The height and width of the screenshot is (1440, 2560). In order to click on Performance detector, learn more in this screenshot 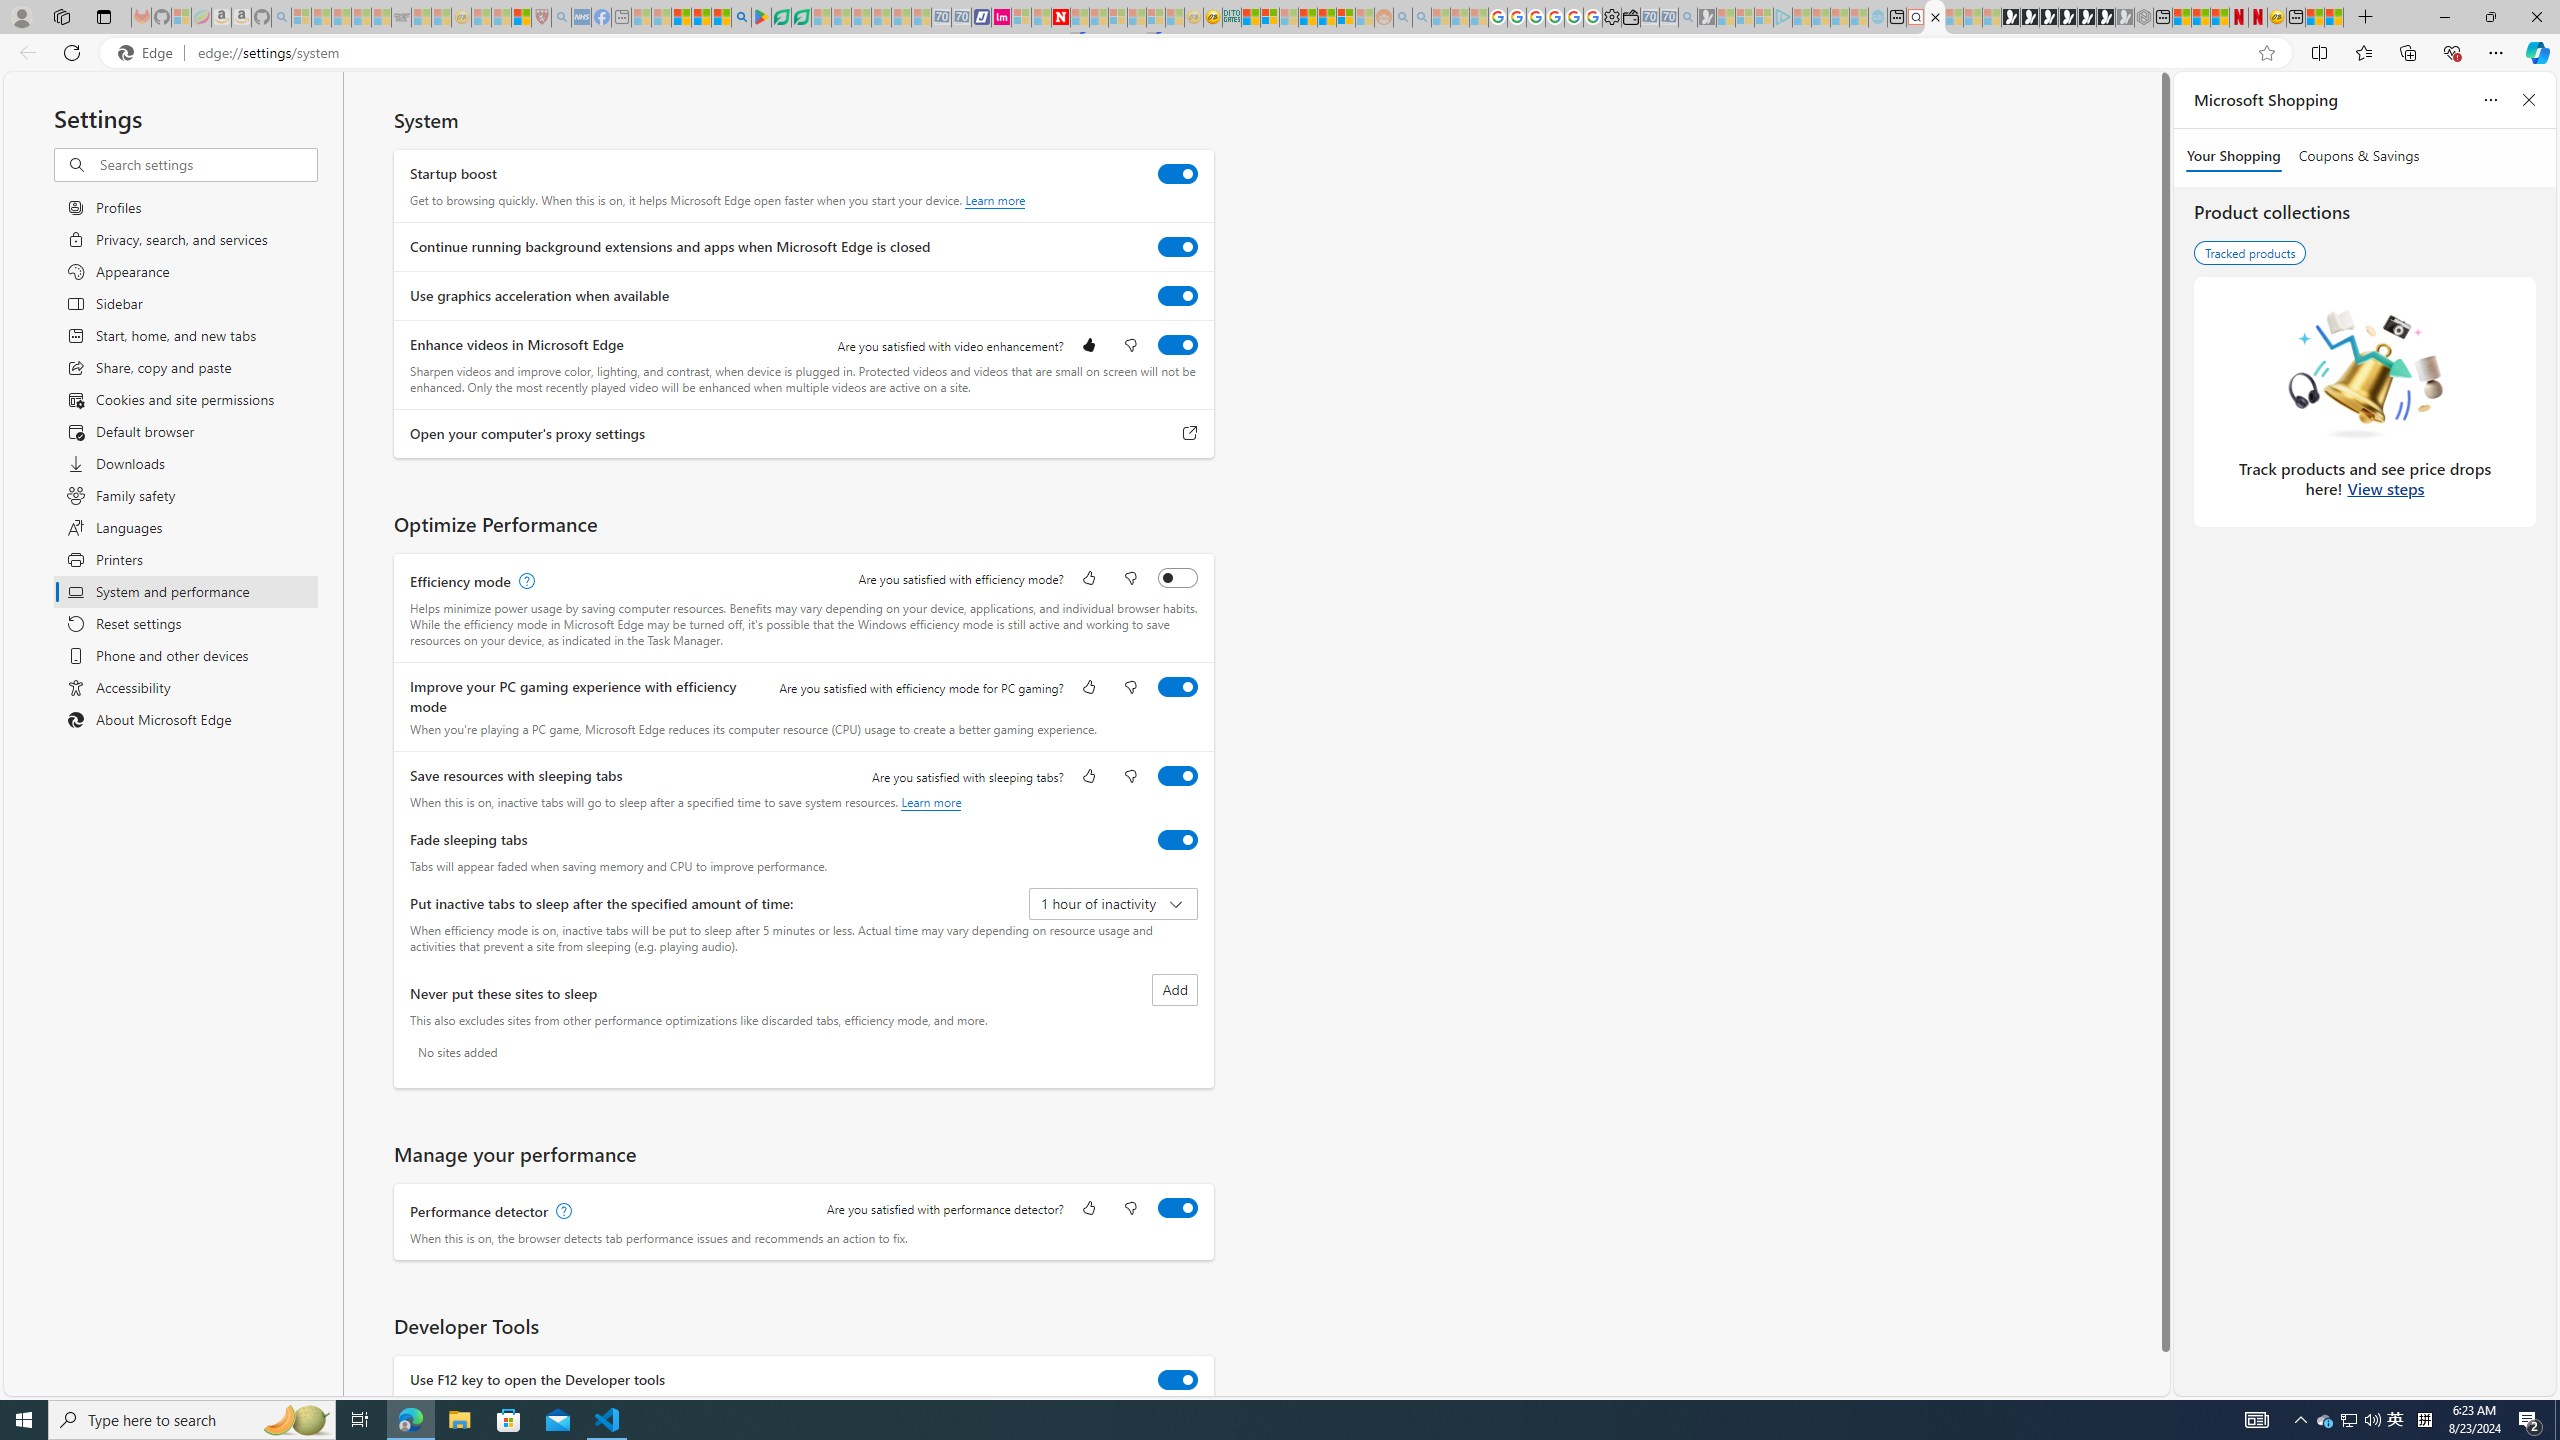, I will do `click(562, 1212)`.